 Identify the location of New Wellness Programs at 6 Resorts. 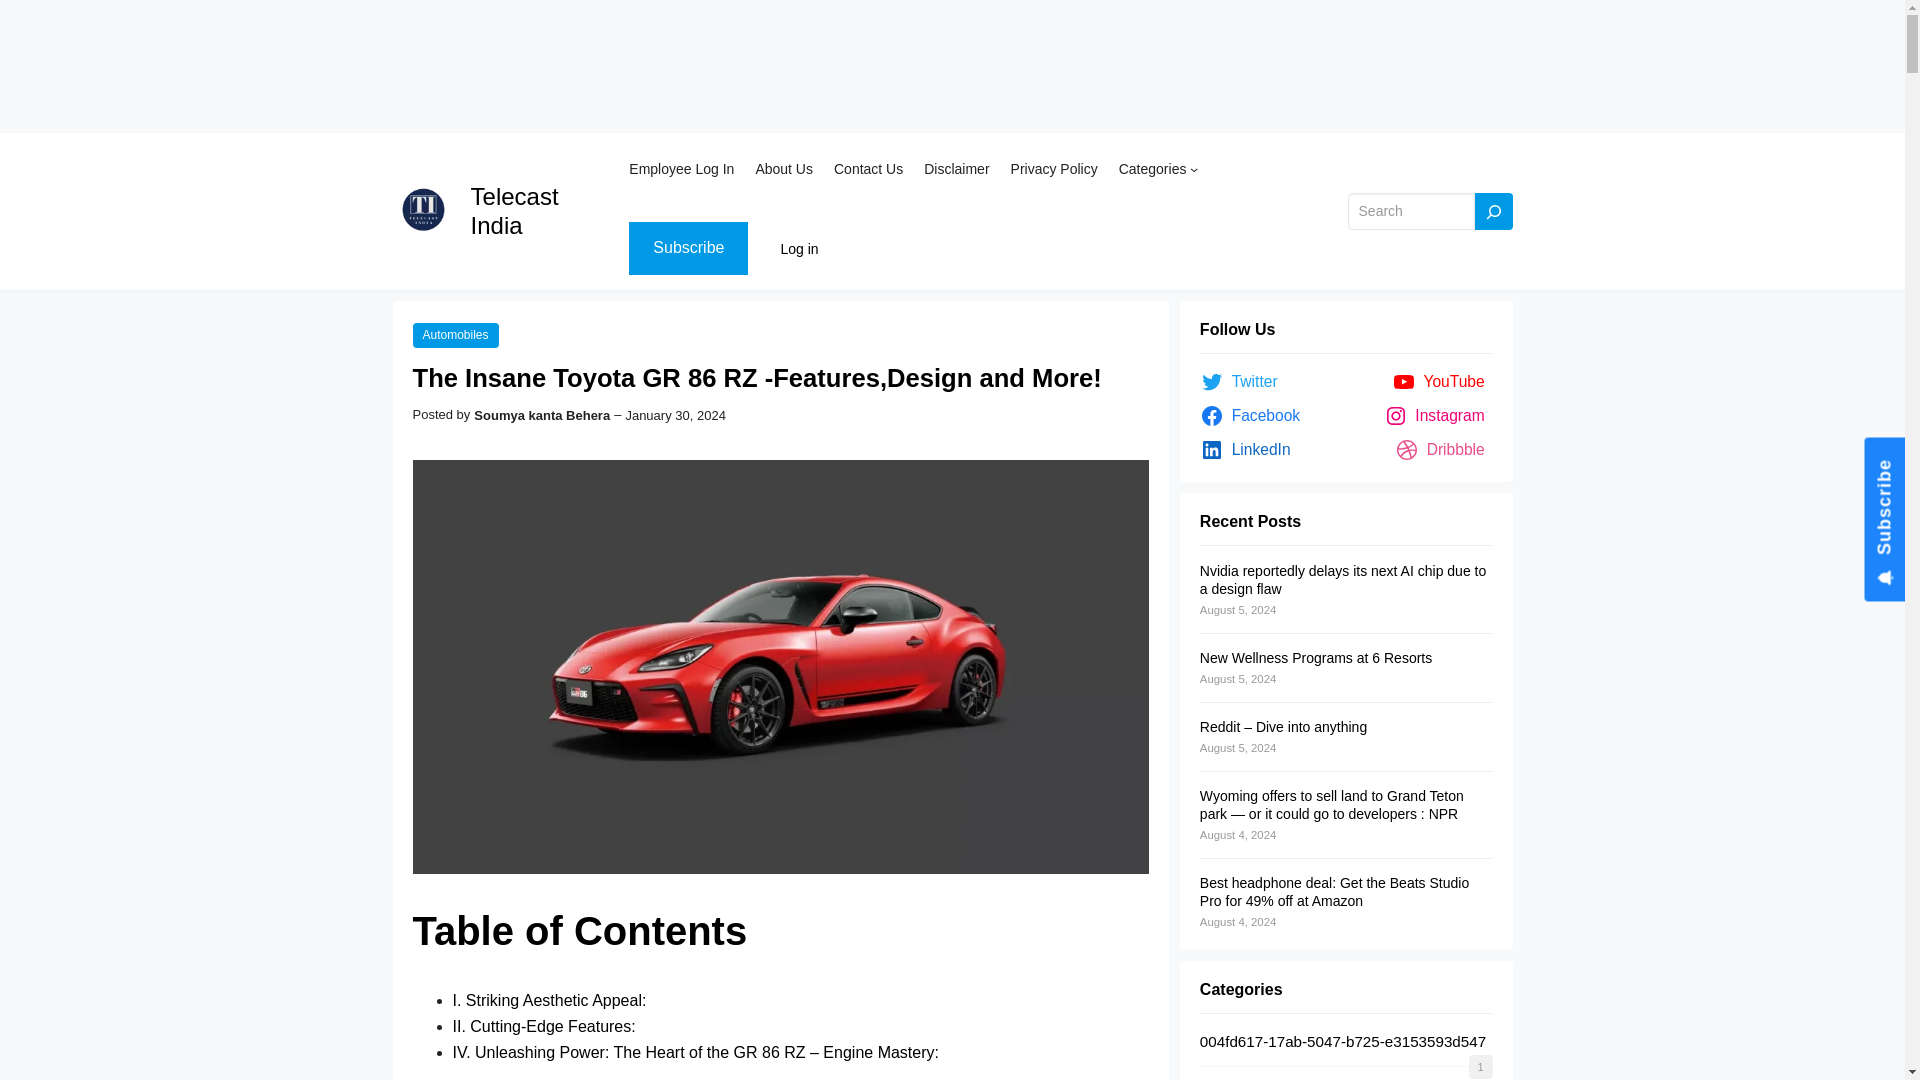
(1316, 658).